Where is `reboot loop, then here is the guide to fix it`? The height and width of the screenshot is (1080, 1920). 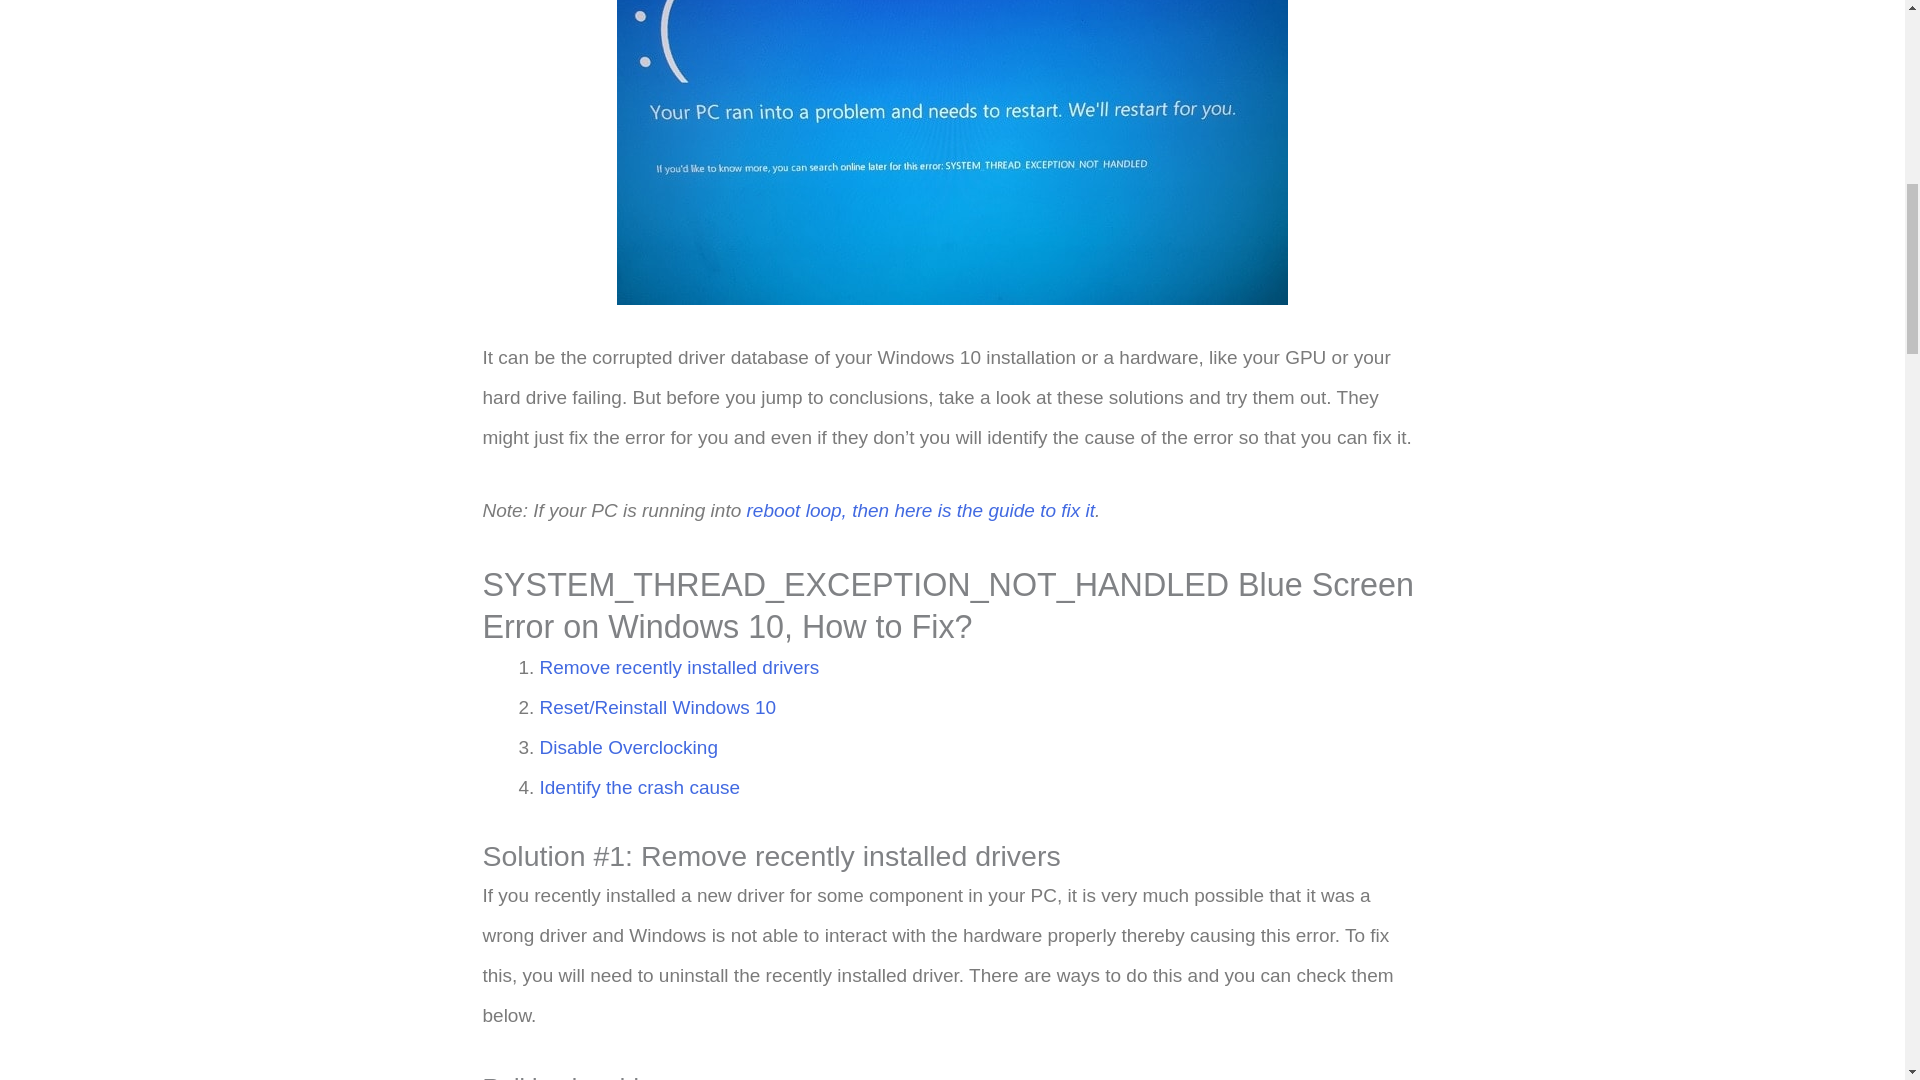
reboot loop, then here is the guide to fix it is located at coordinates (921, 510).